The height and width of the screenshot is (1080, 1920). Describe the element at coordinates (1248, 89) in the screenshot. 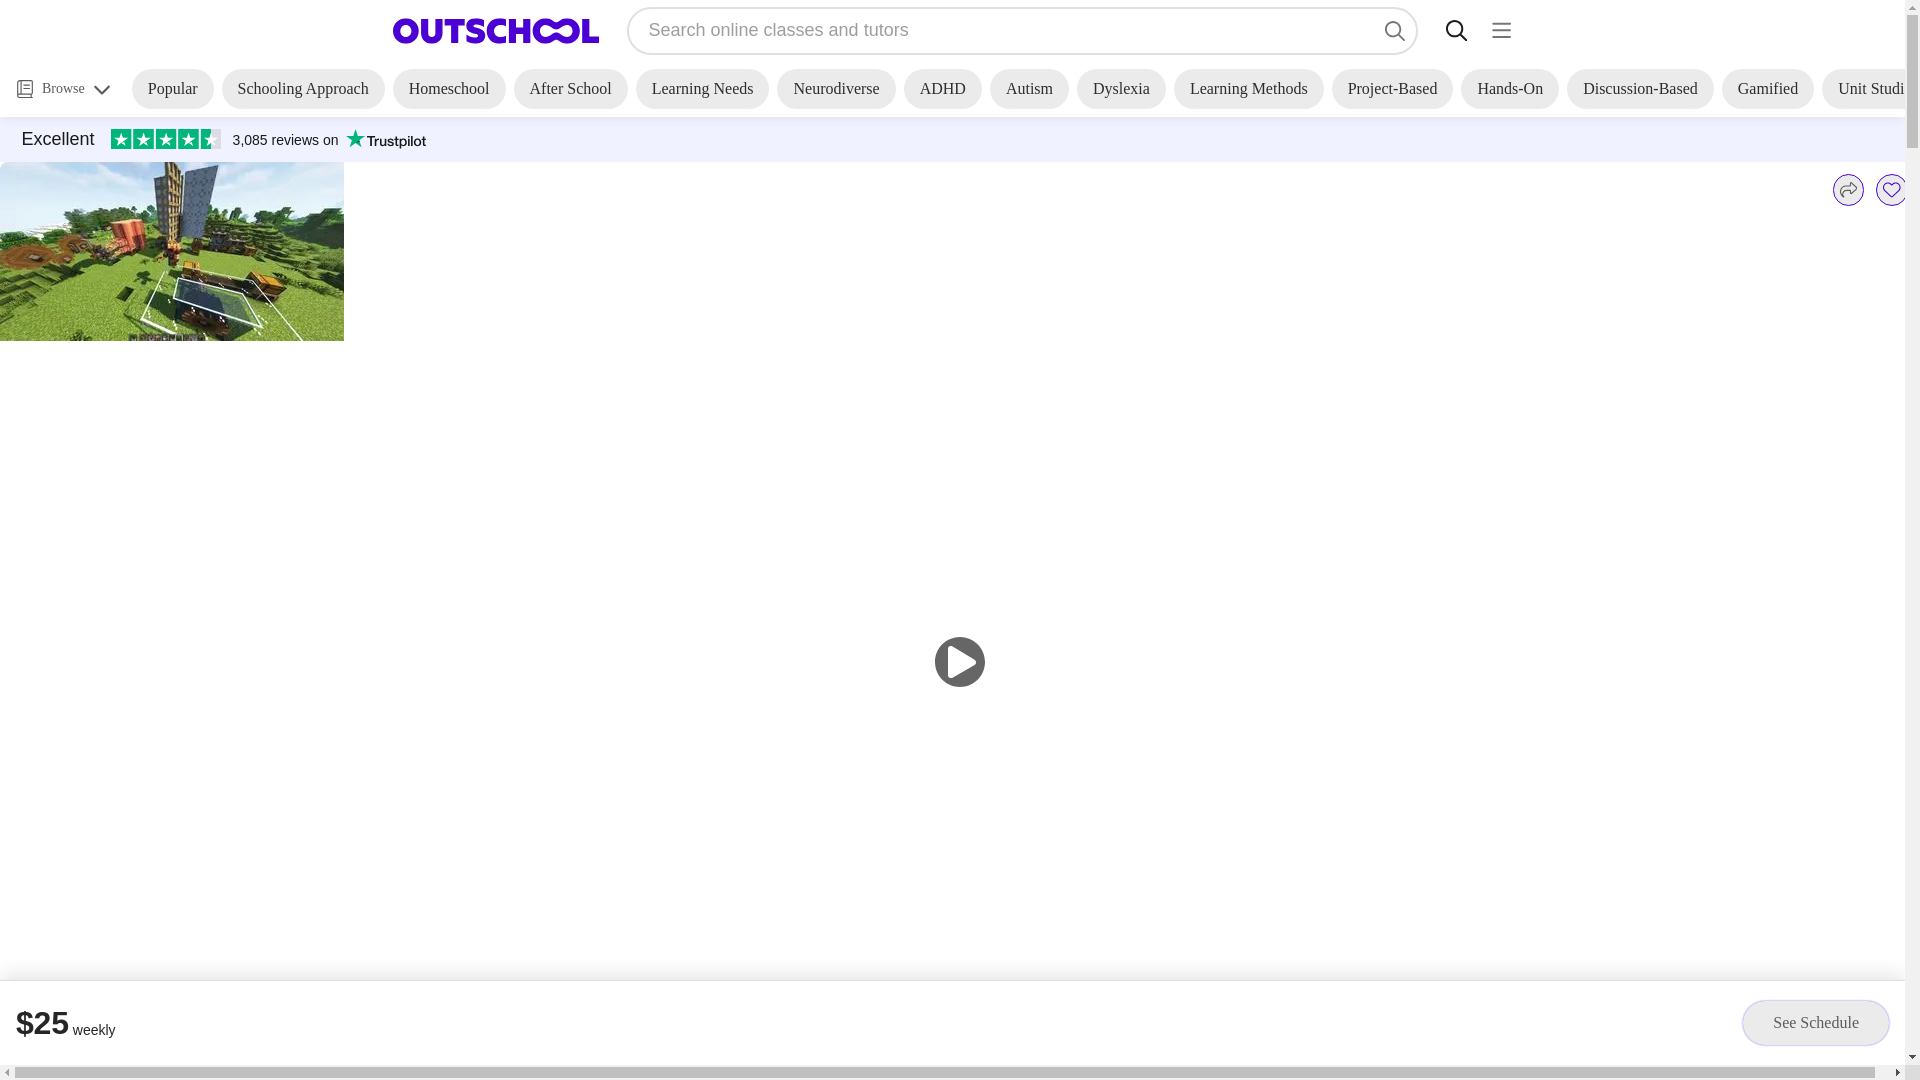

I see `Learning Methods` at that location.